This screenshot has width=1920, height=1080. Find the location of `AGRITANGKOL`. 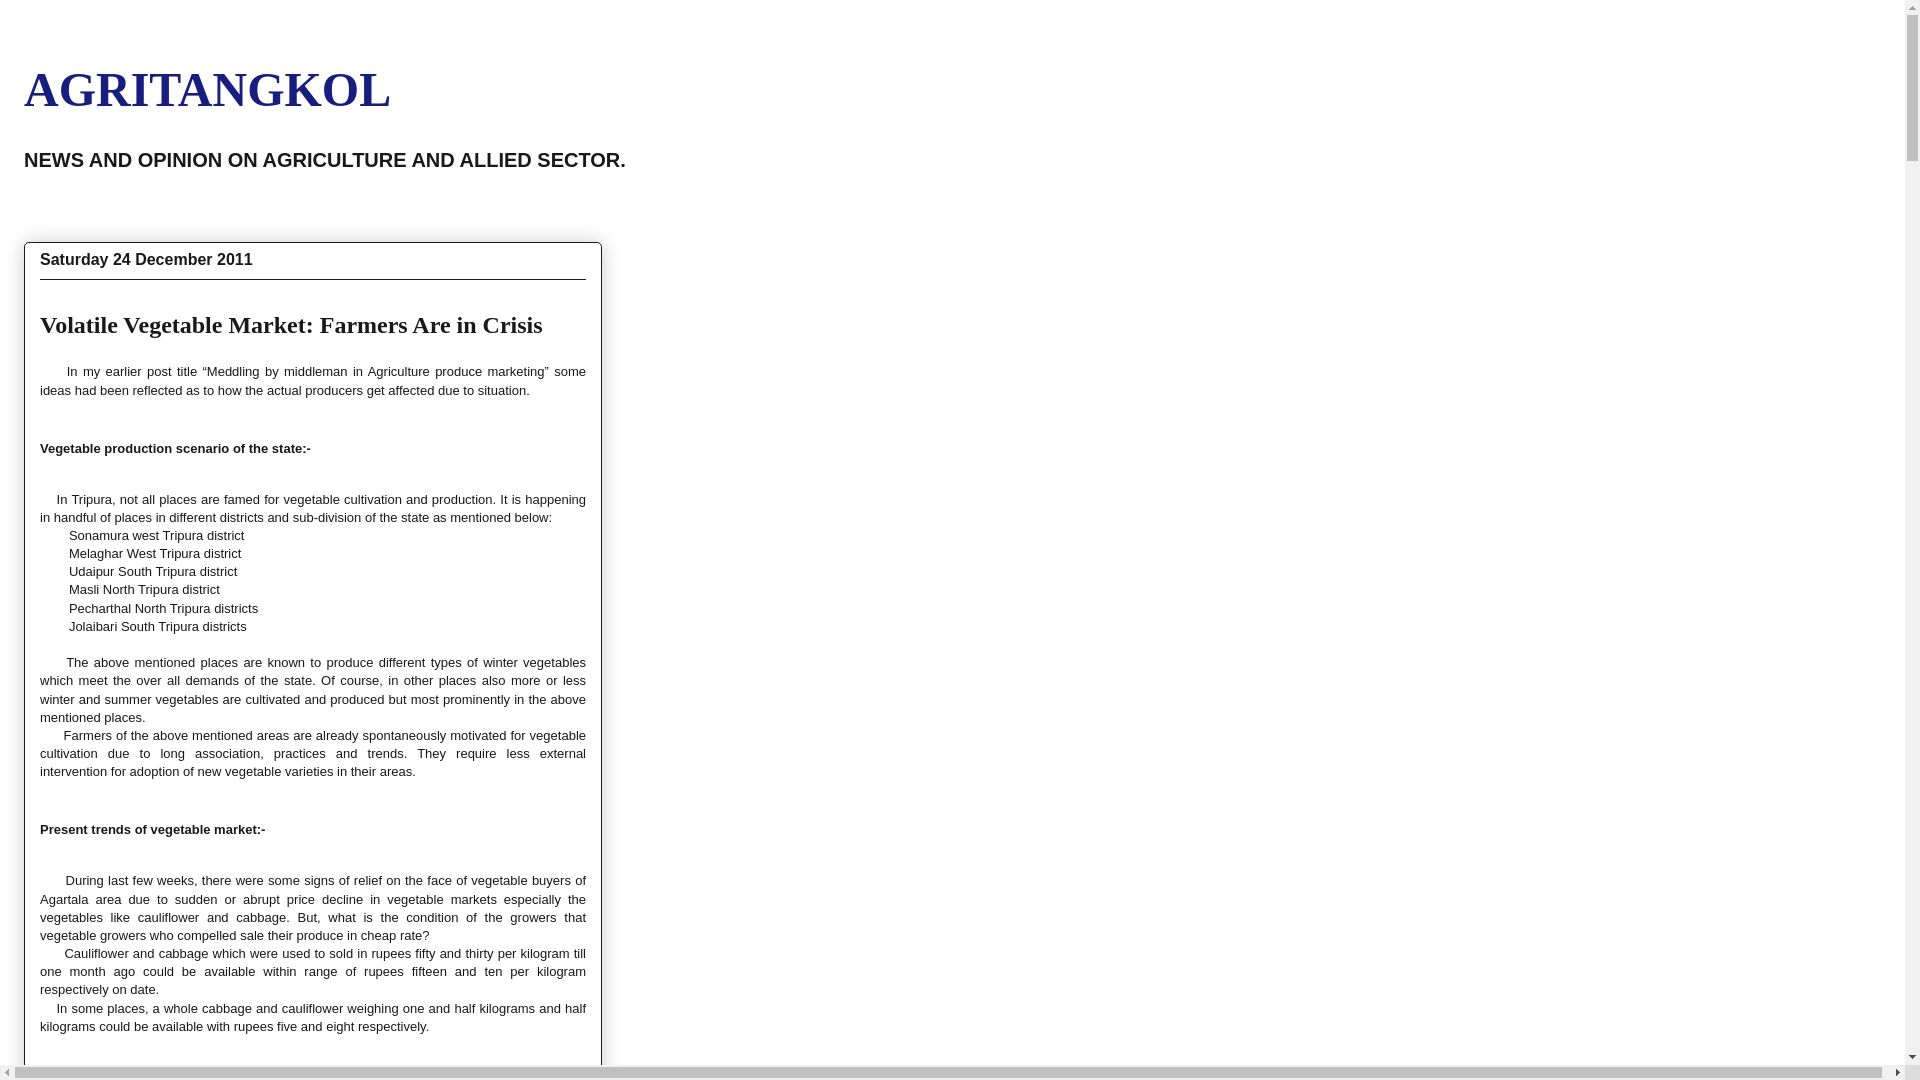

AGRITANGKOL is located at coordinates (207, 88).